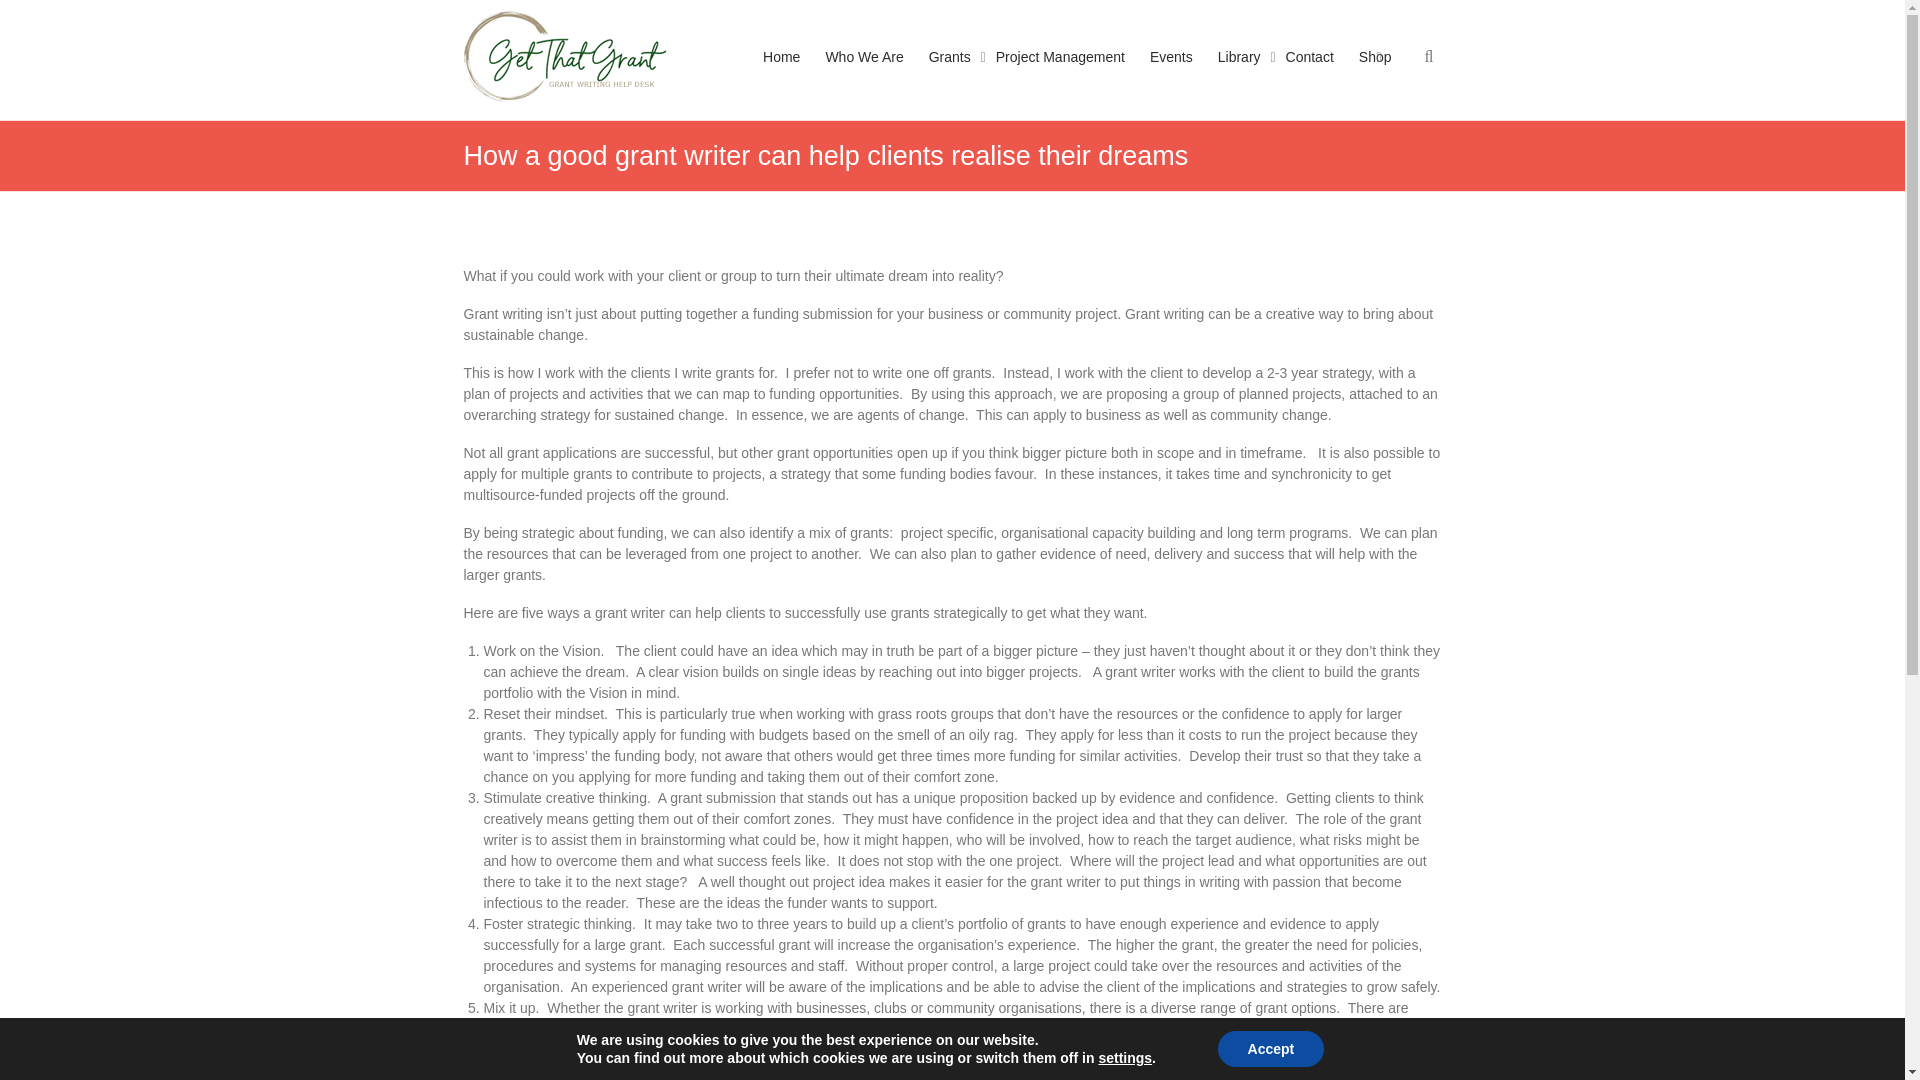  I want to click on Contact, so click(1310, 76).